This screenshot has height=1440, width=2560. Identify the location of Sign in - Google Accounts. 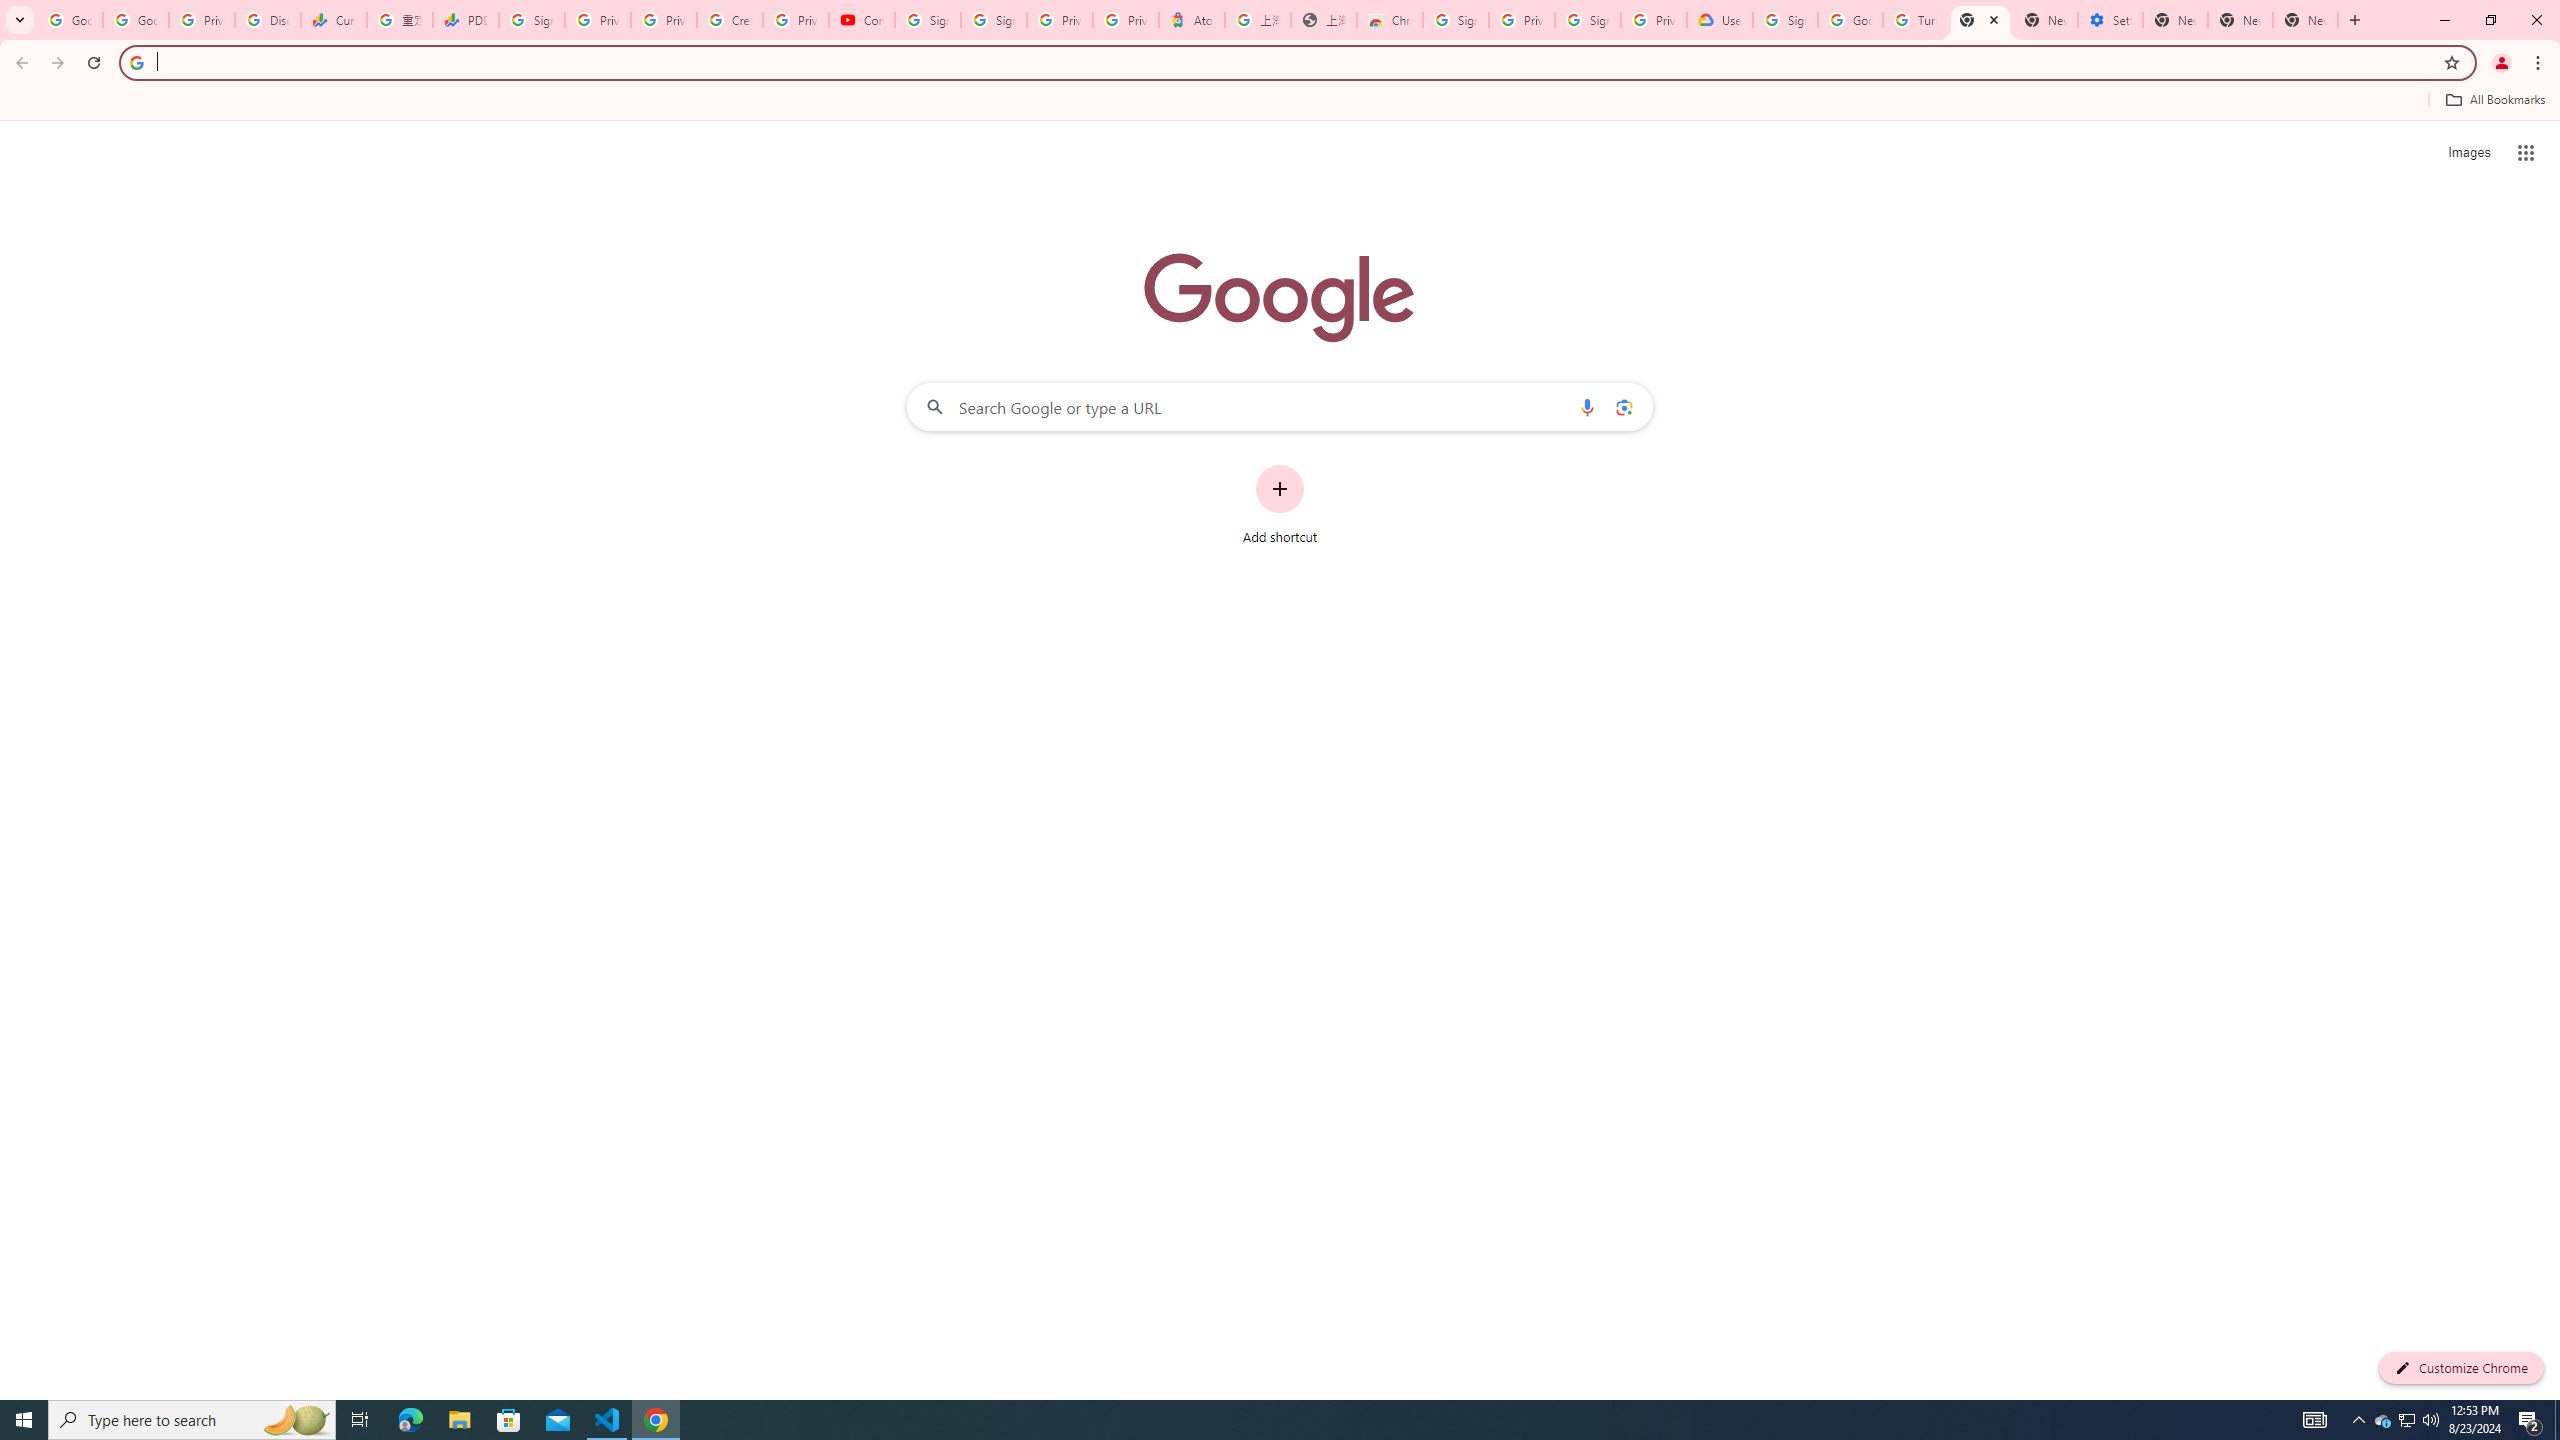
(1785, 20).